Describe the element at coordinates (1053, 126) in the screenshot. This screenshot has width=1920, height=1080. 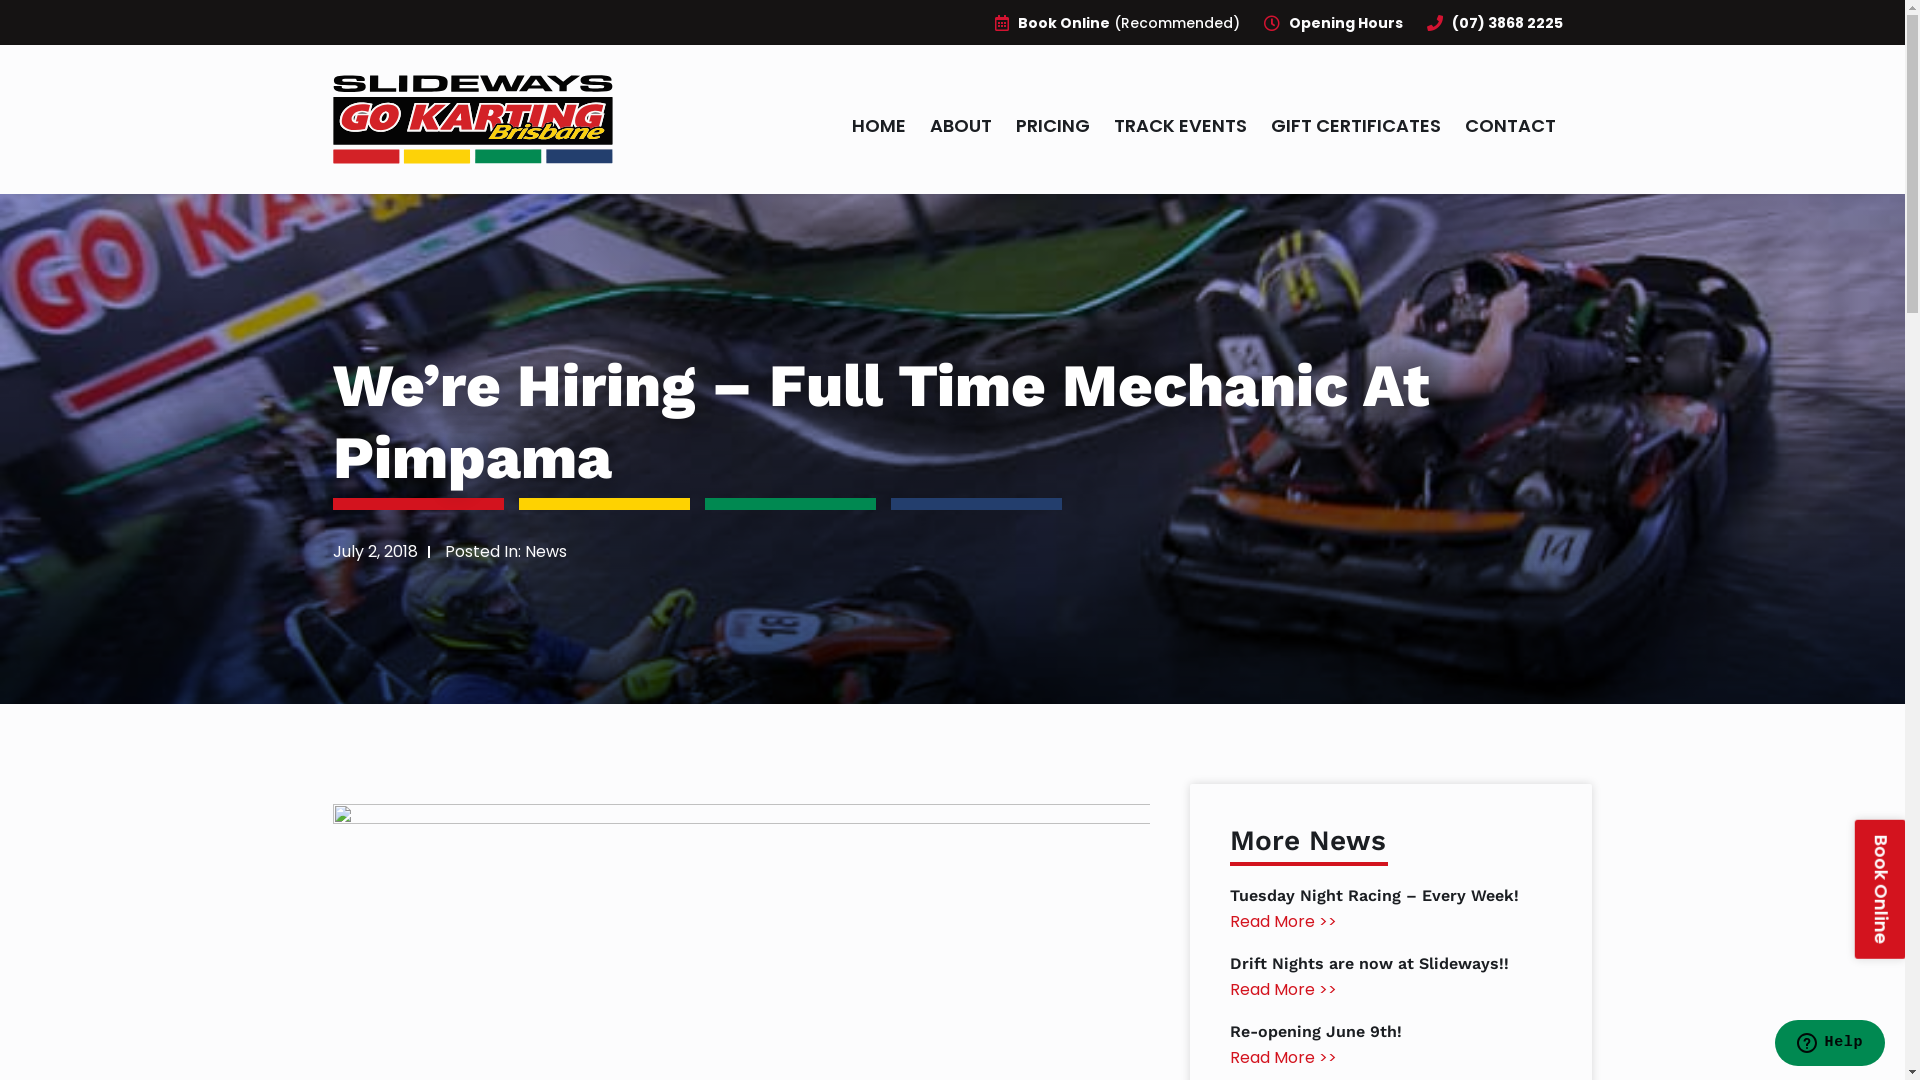
I see `PRICING` at that location.